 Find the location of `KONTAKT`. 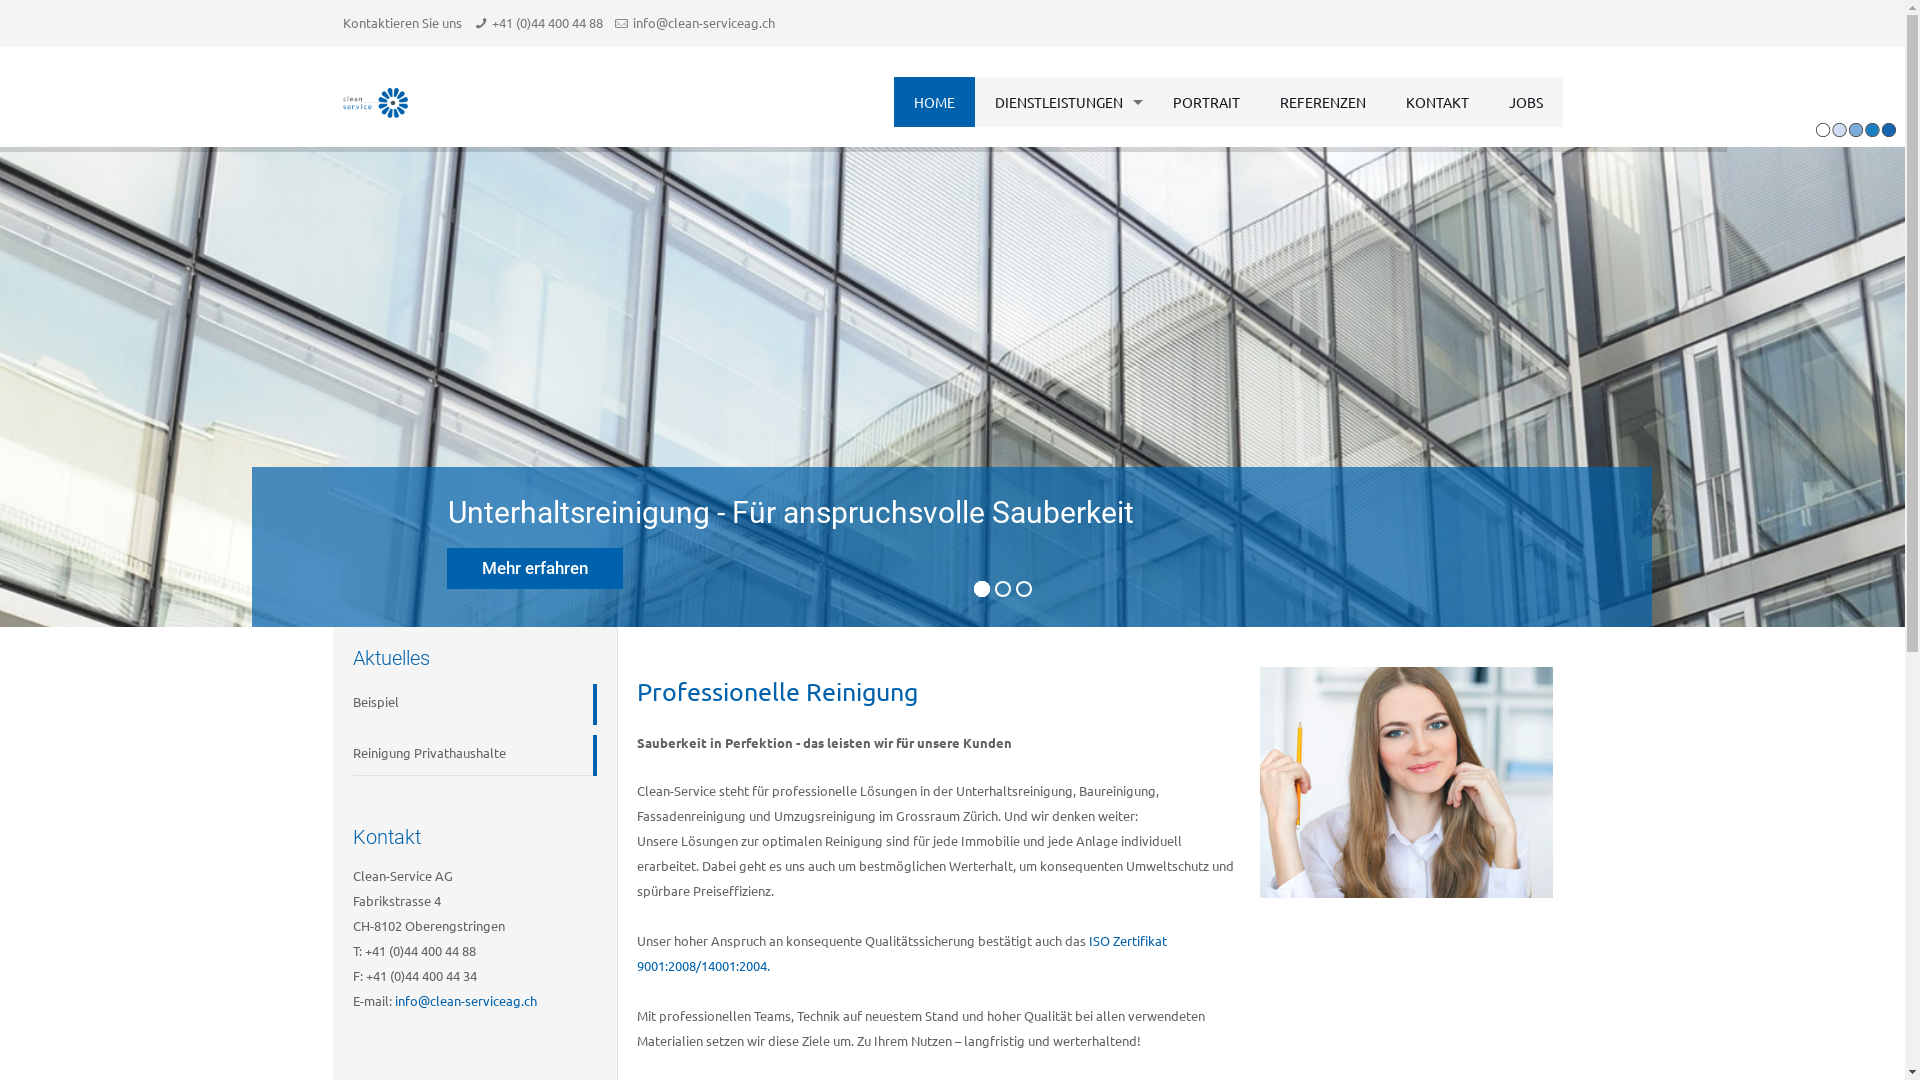

KONTAKT is located at coordinates (1438, 102).